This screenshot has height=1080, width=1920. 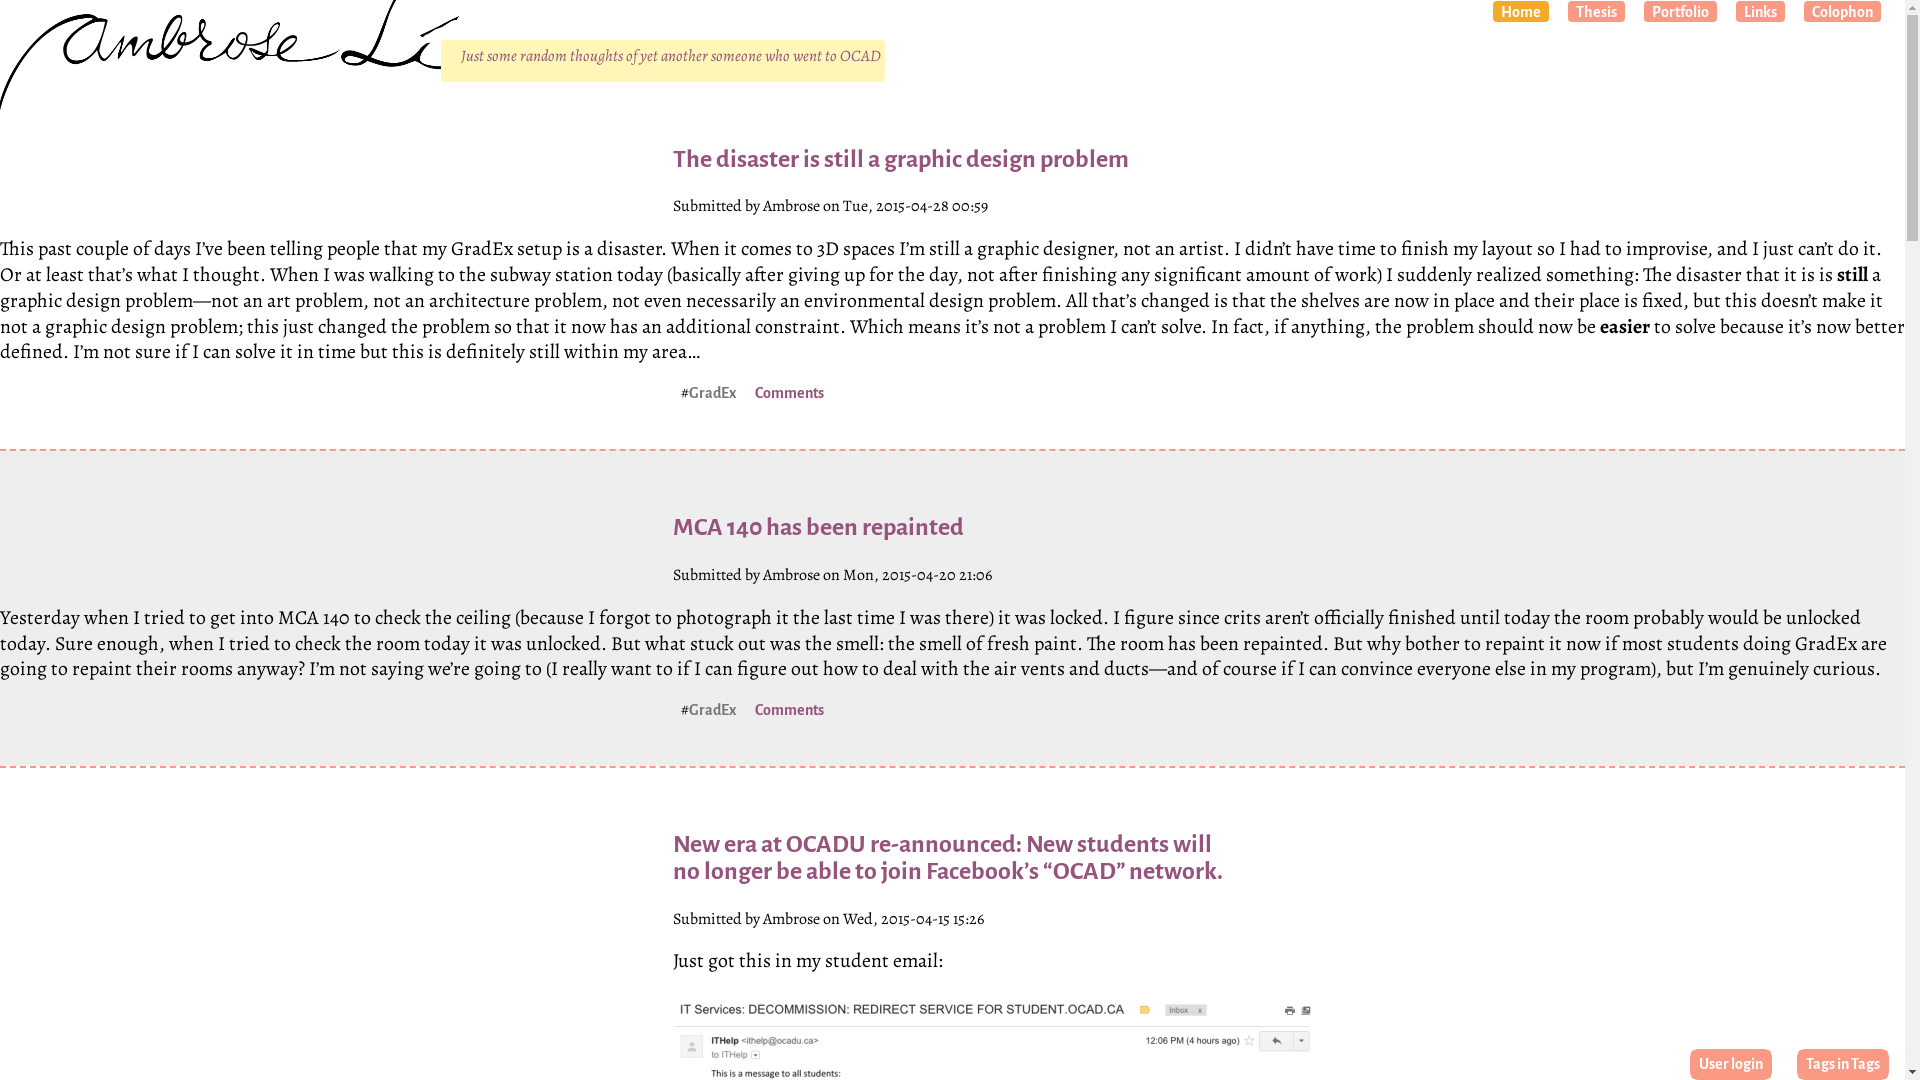 What do you see at coordinates (788, 710) in the screenshot?
I see `Comments` at bounding box center [788, 710].